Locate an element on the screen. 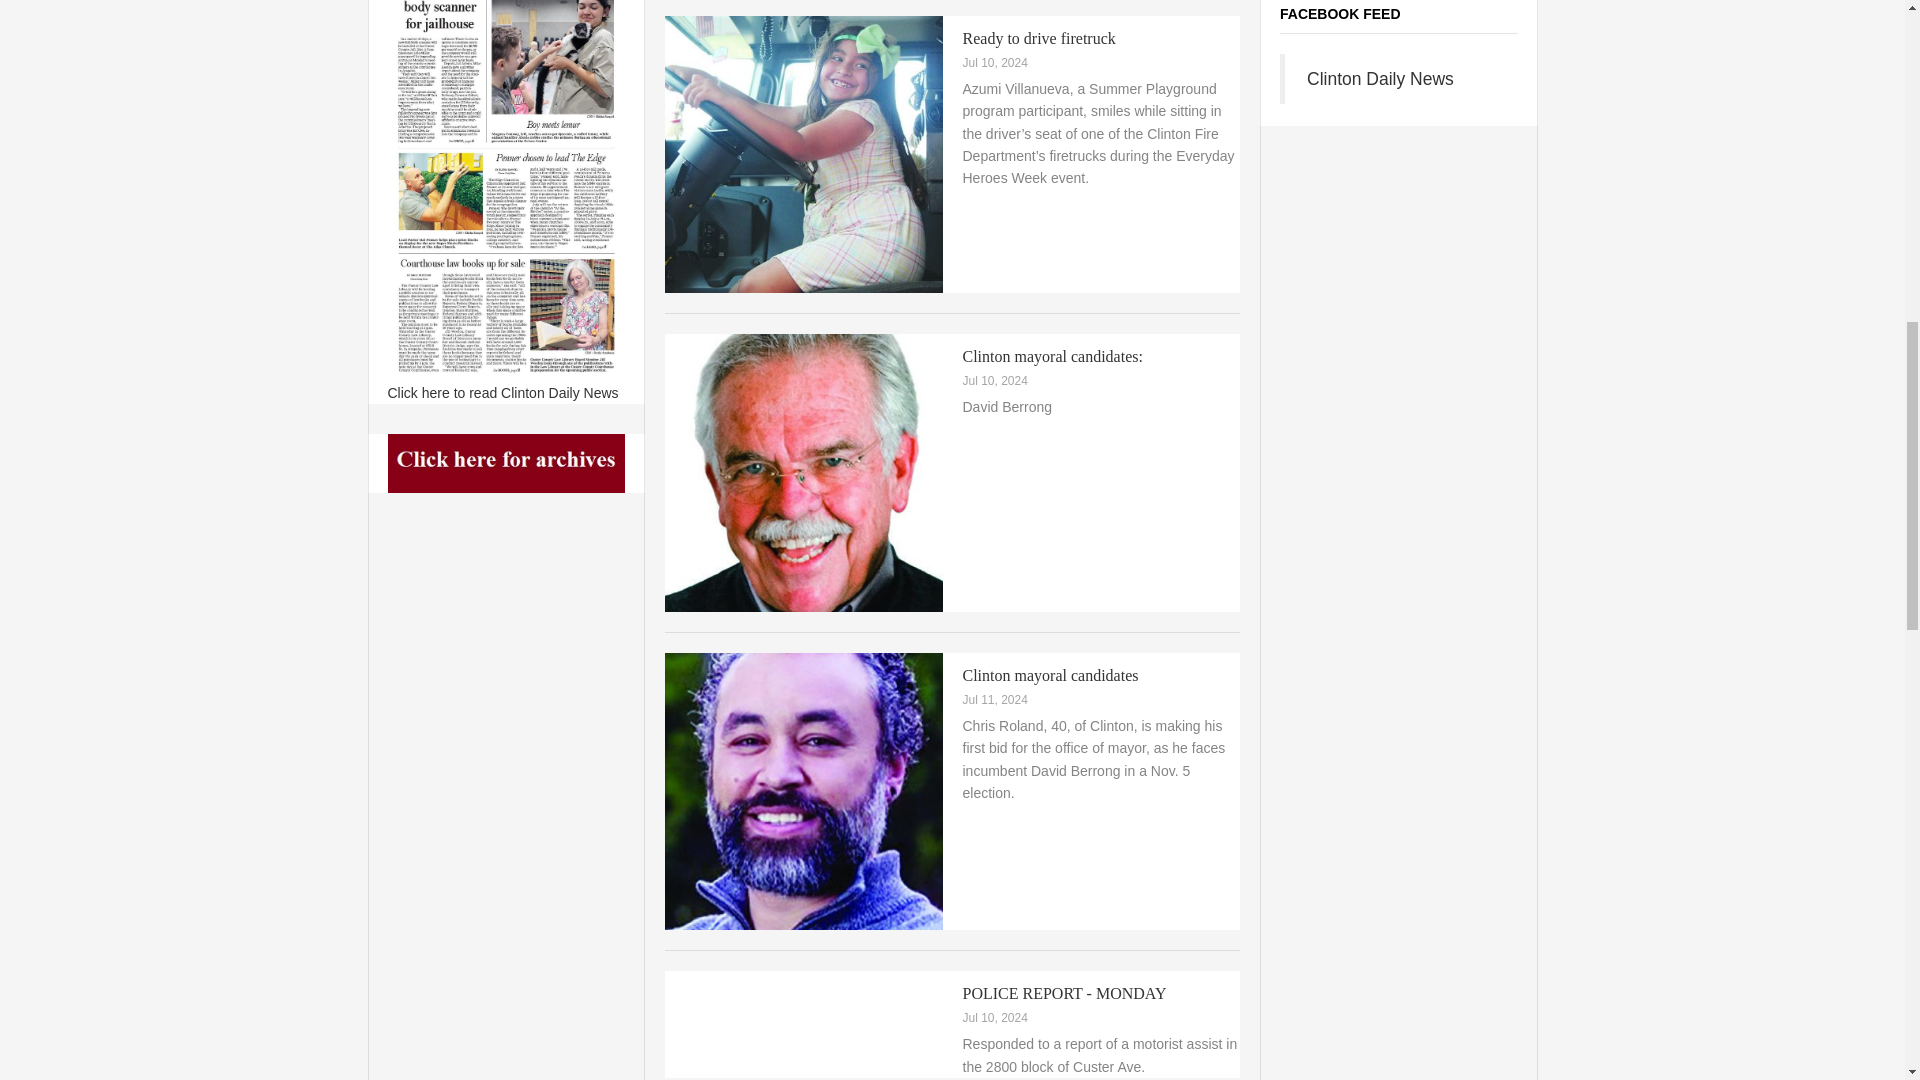 Image resolution: width=1920 pixels, height=1080 pixels. Clinton mayoral candidates is located at coordinates (1050, 675).